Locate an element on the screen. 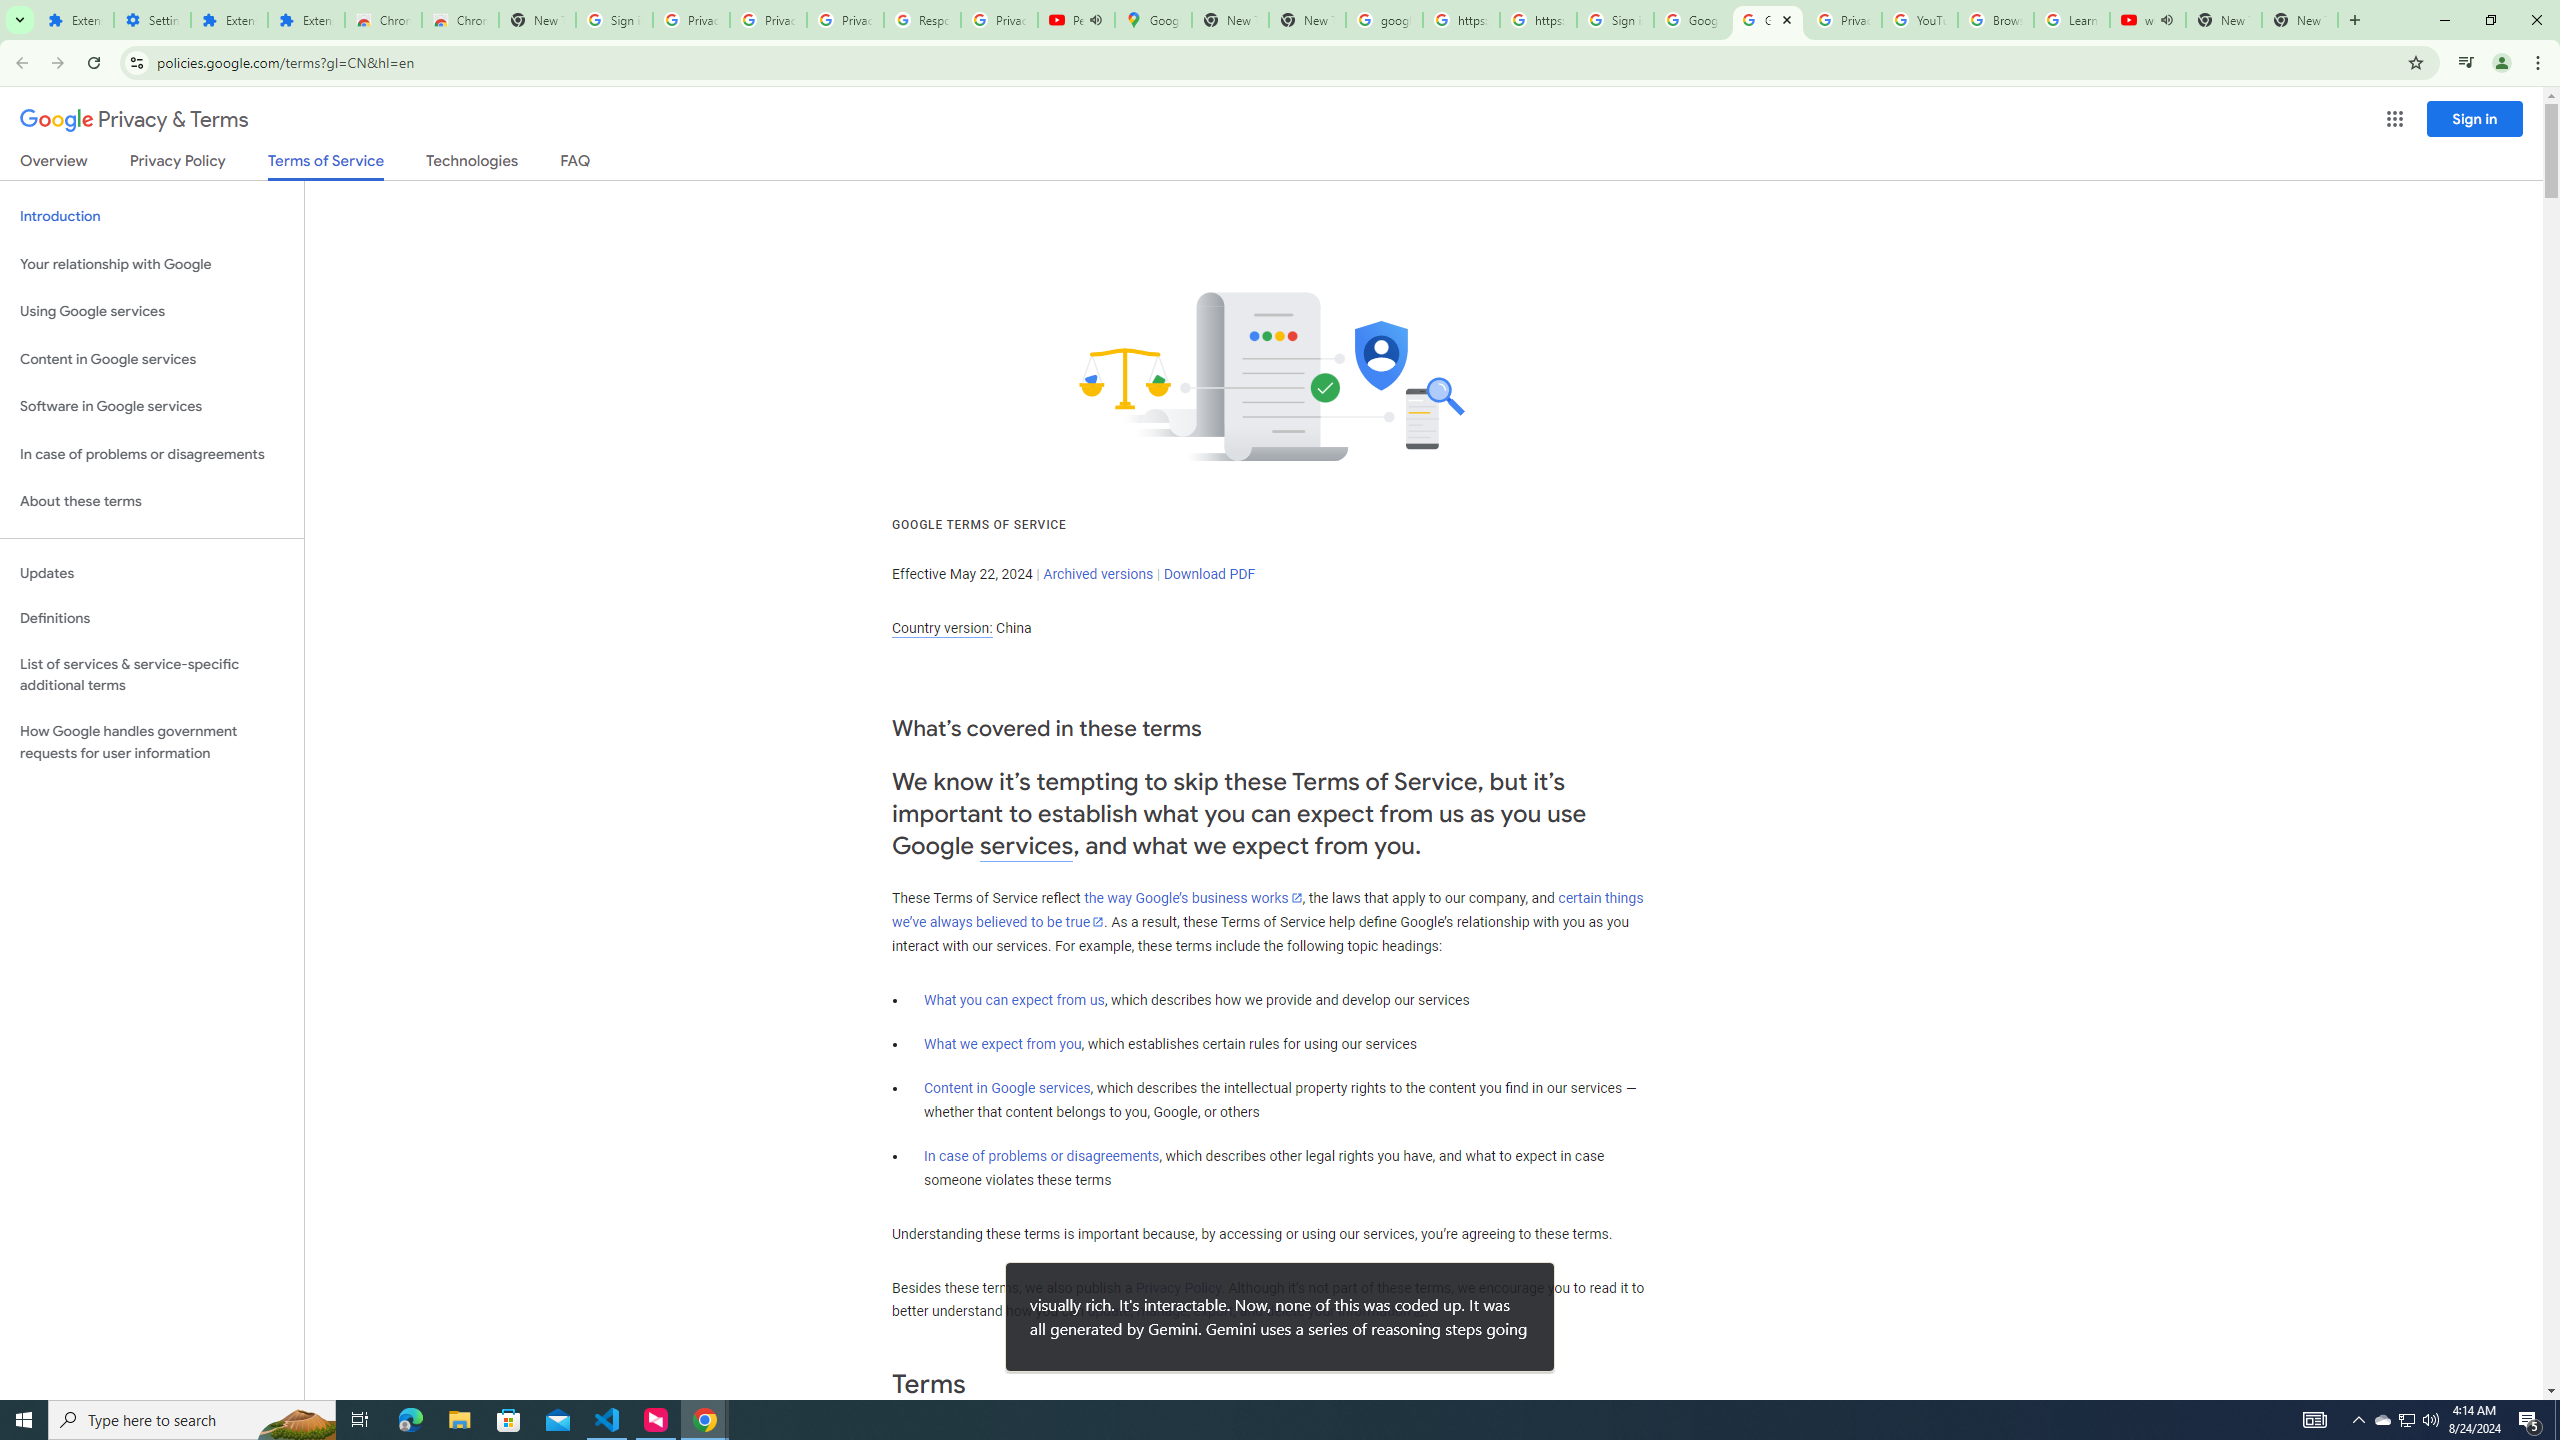 This screenshot has width=2560, height=1440. Chrome Web Store is located at coordinates (382, 20).